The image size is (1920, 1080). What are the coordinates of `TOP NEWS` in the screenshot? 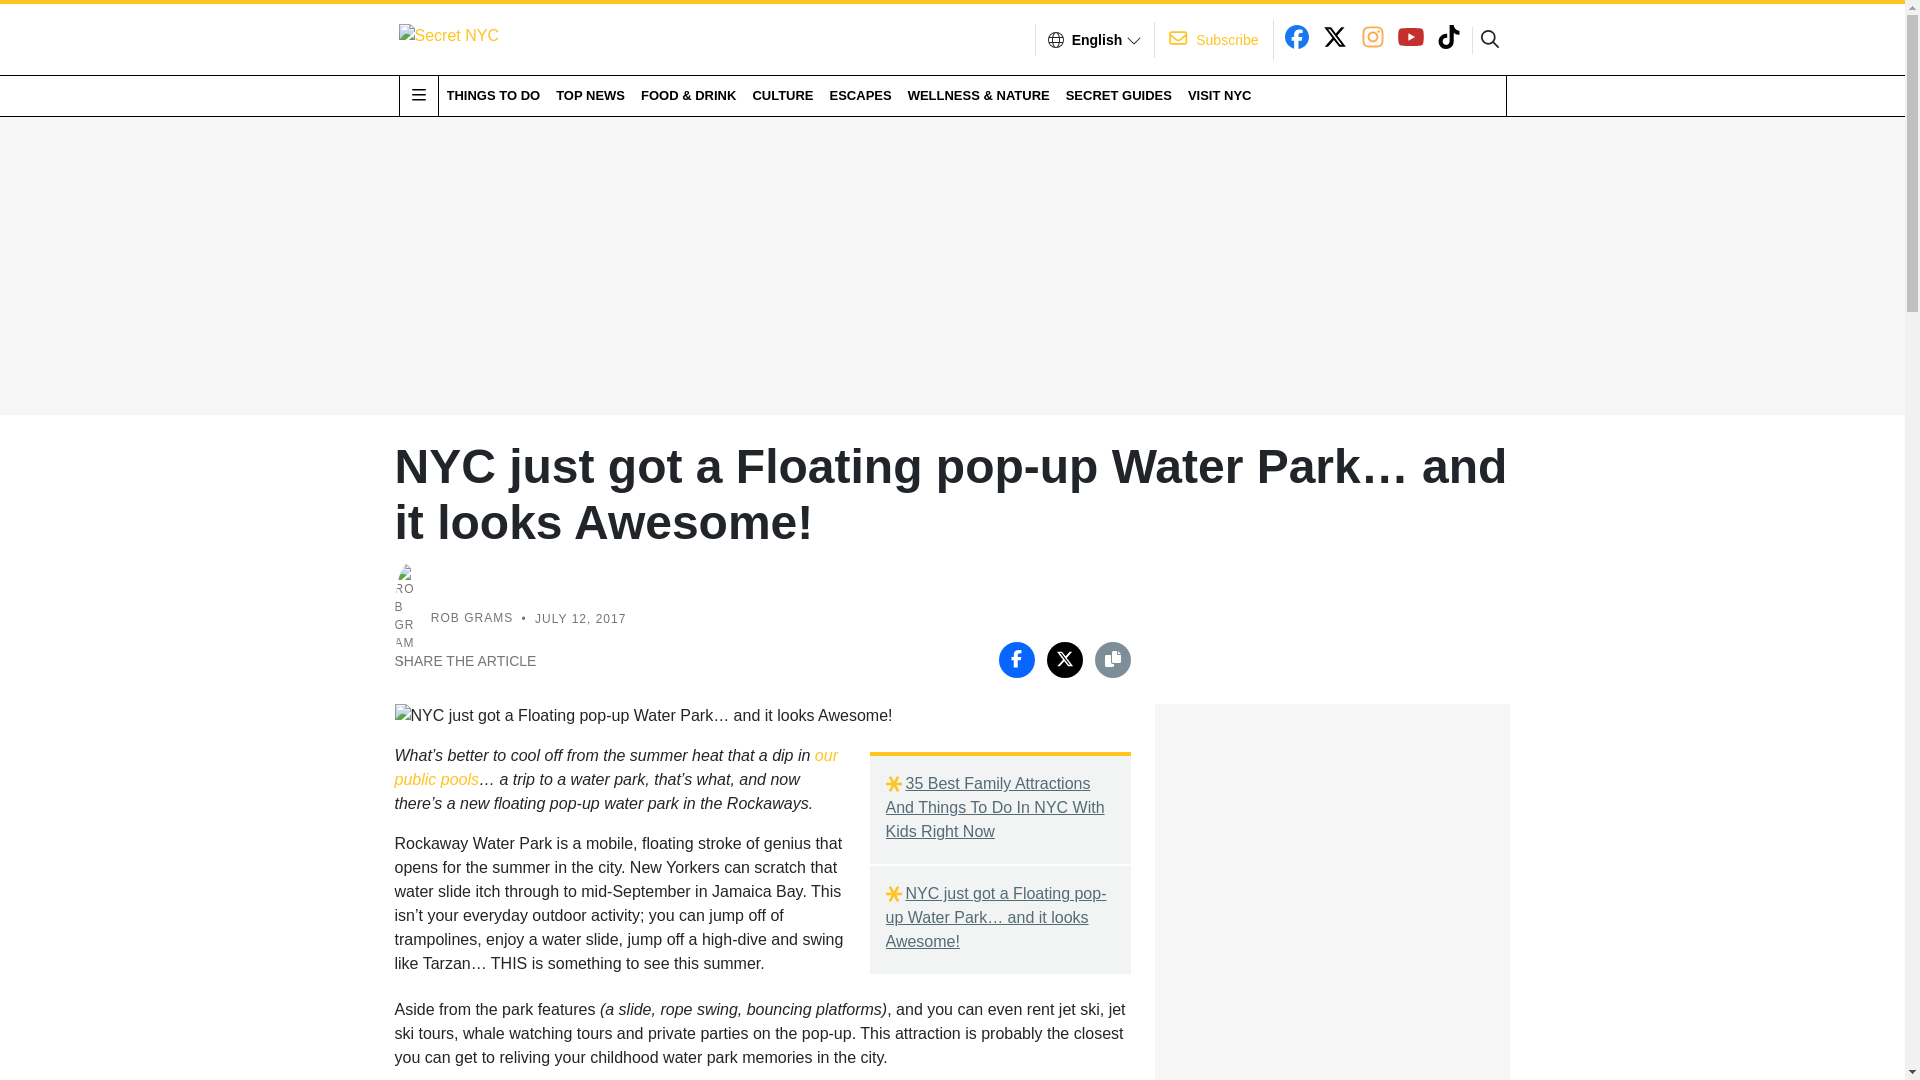 It's located at (590, 95).